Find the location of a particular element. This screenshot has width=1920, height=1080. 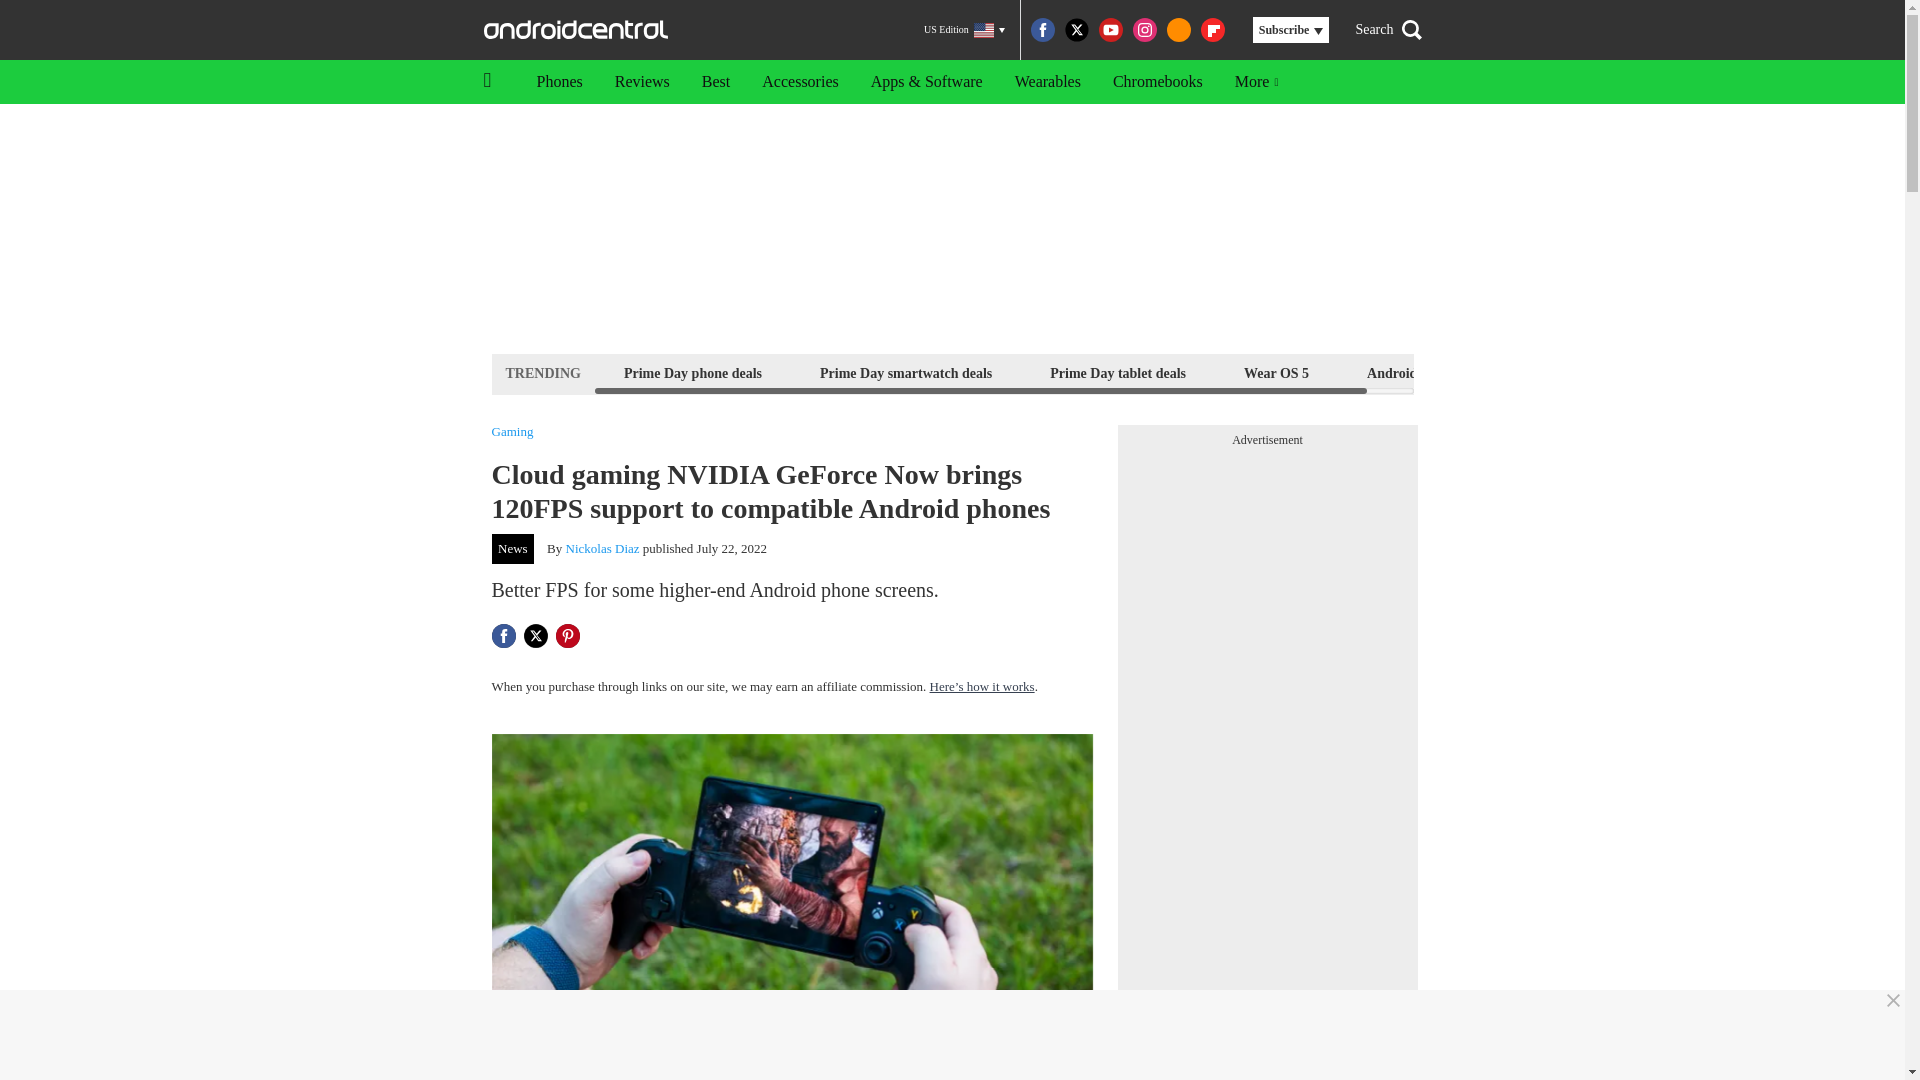

Android 15 is located at coordinates (1400, 372).